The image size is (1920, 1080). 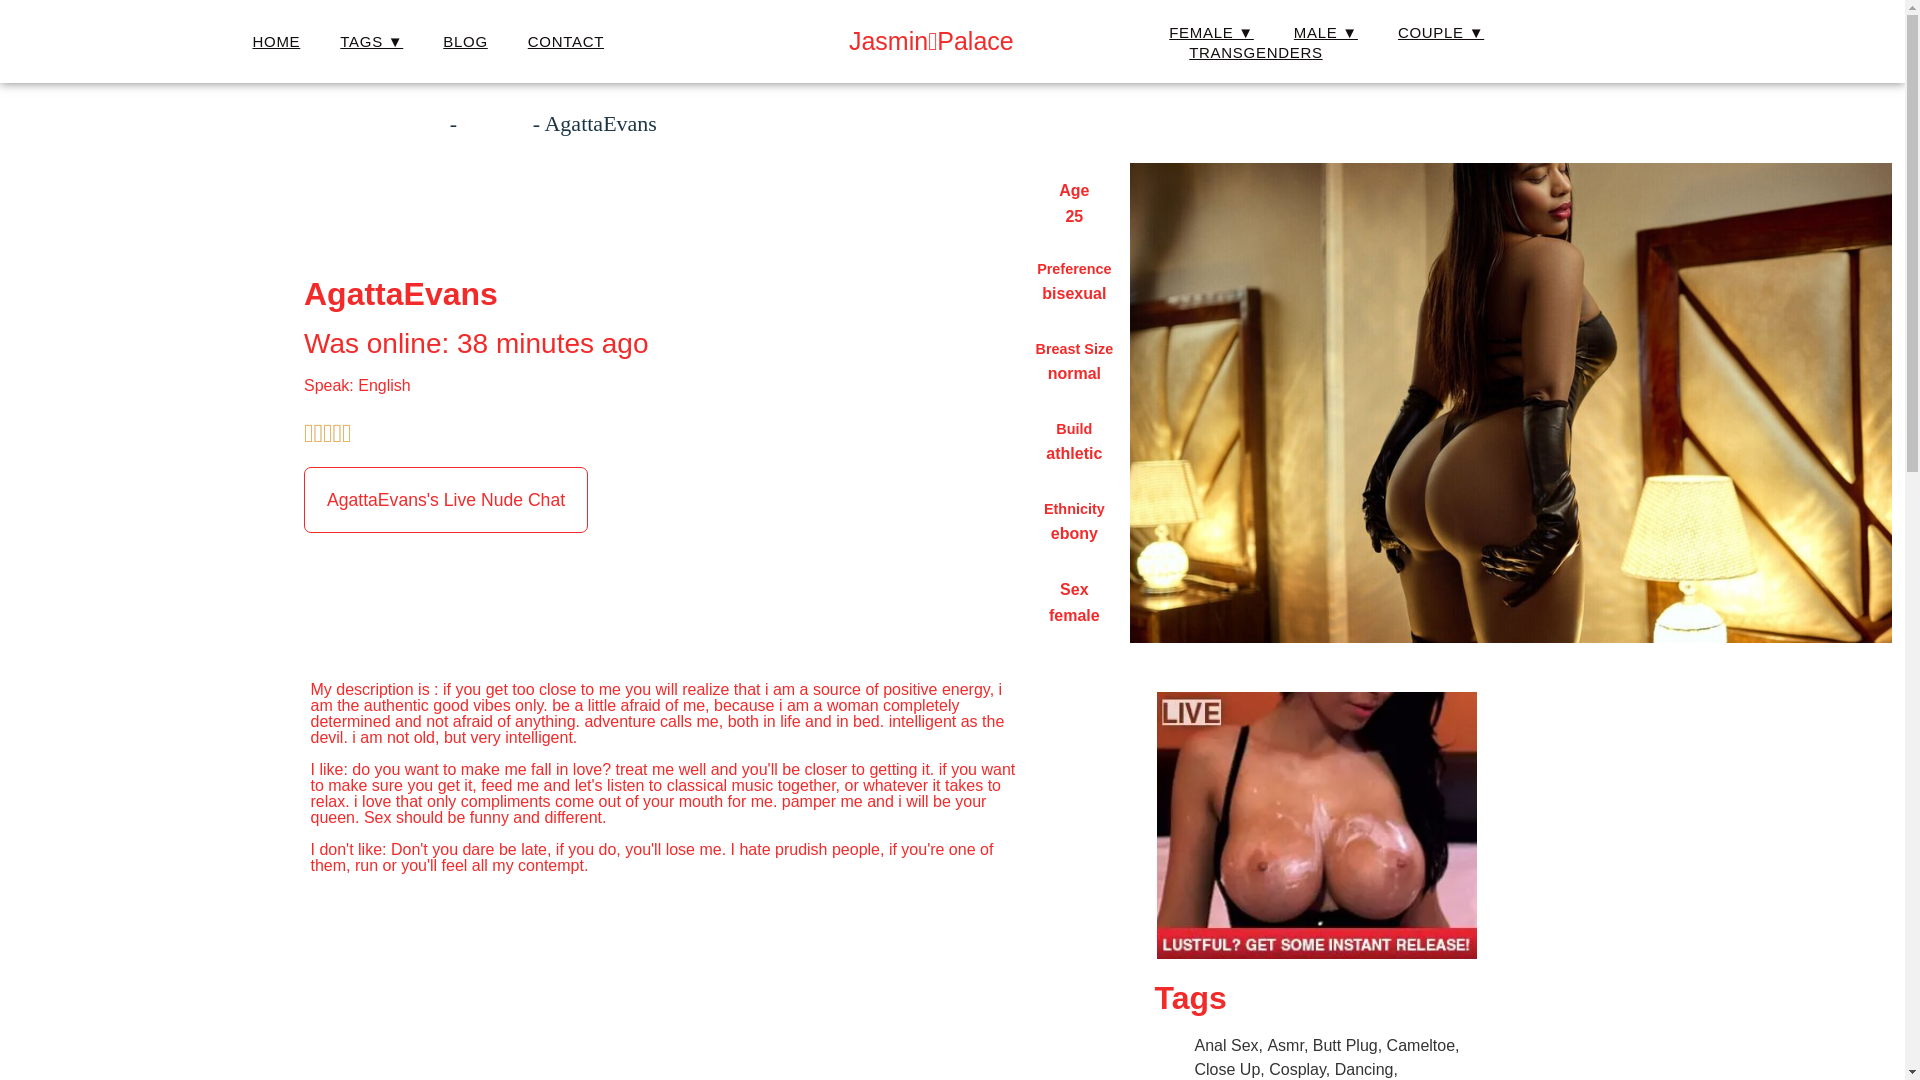 What do you see at coordinates (566, 42) in the screenshot?
I see `Contact` at bounding box center [566, 42].